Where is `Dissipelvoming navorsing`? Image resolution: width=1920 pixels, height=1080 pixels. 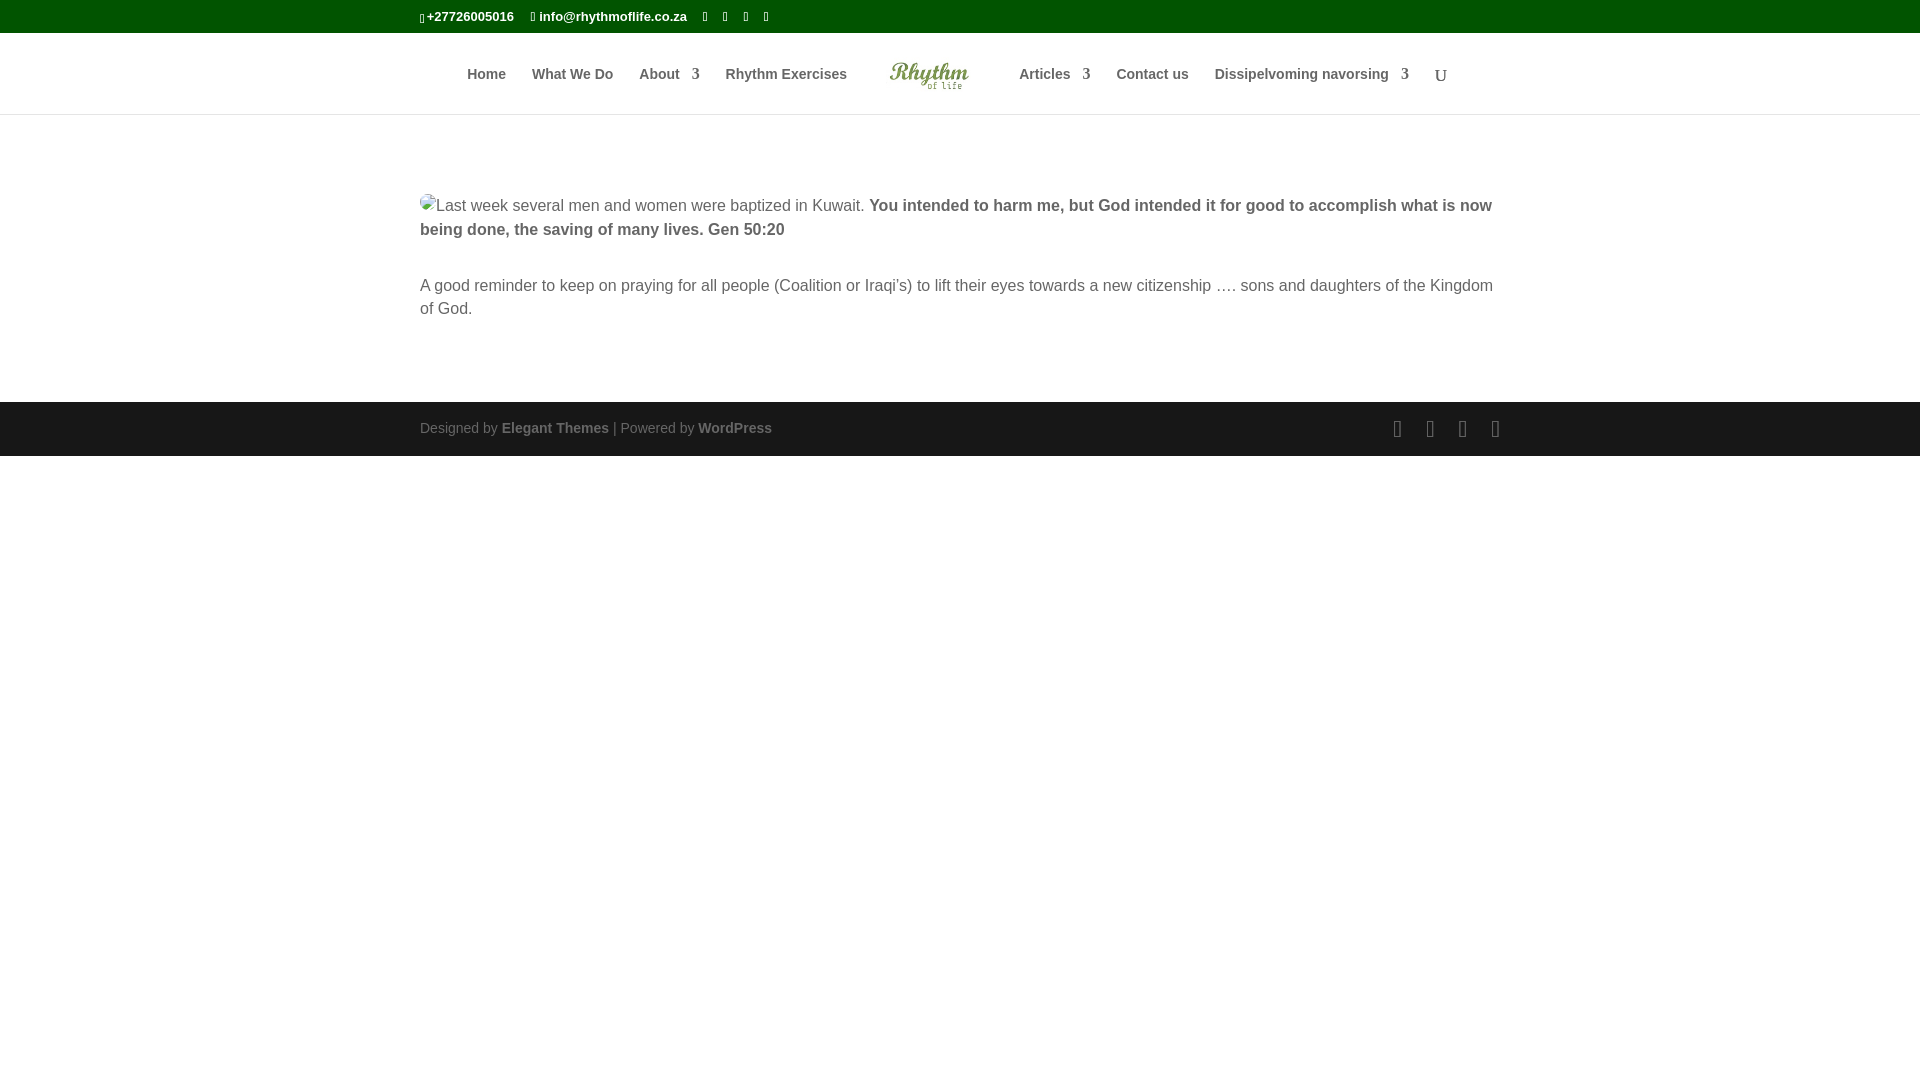 Dissipelvoming navorsing is located at coordinates (1312, 89).